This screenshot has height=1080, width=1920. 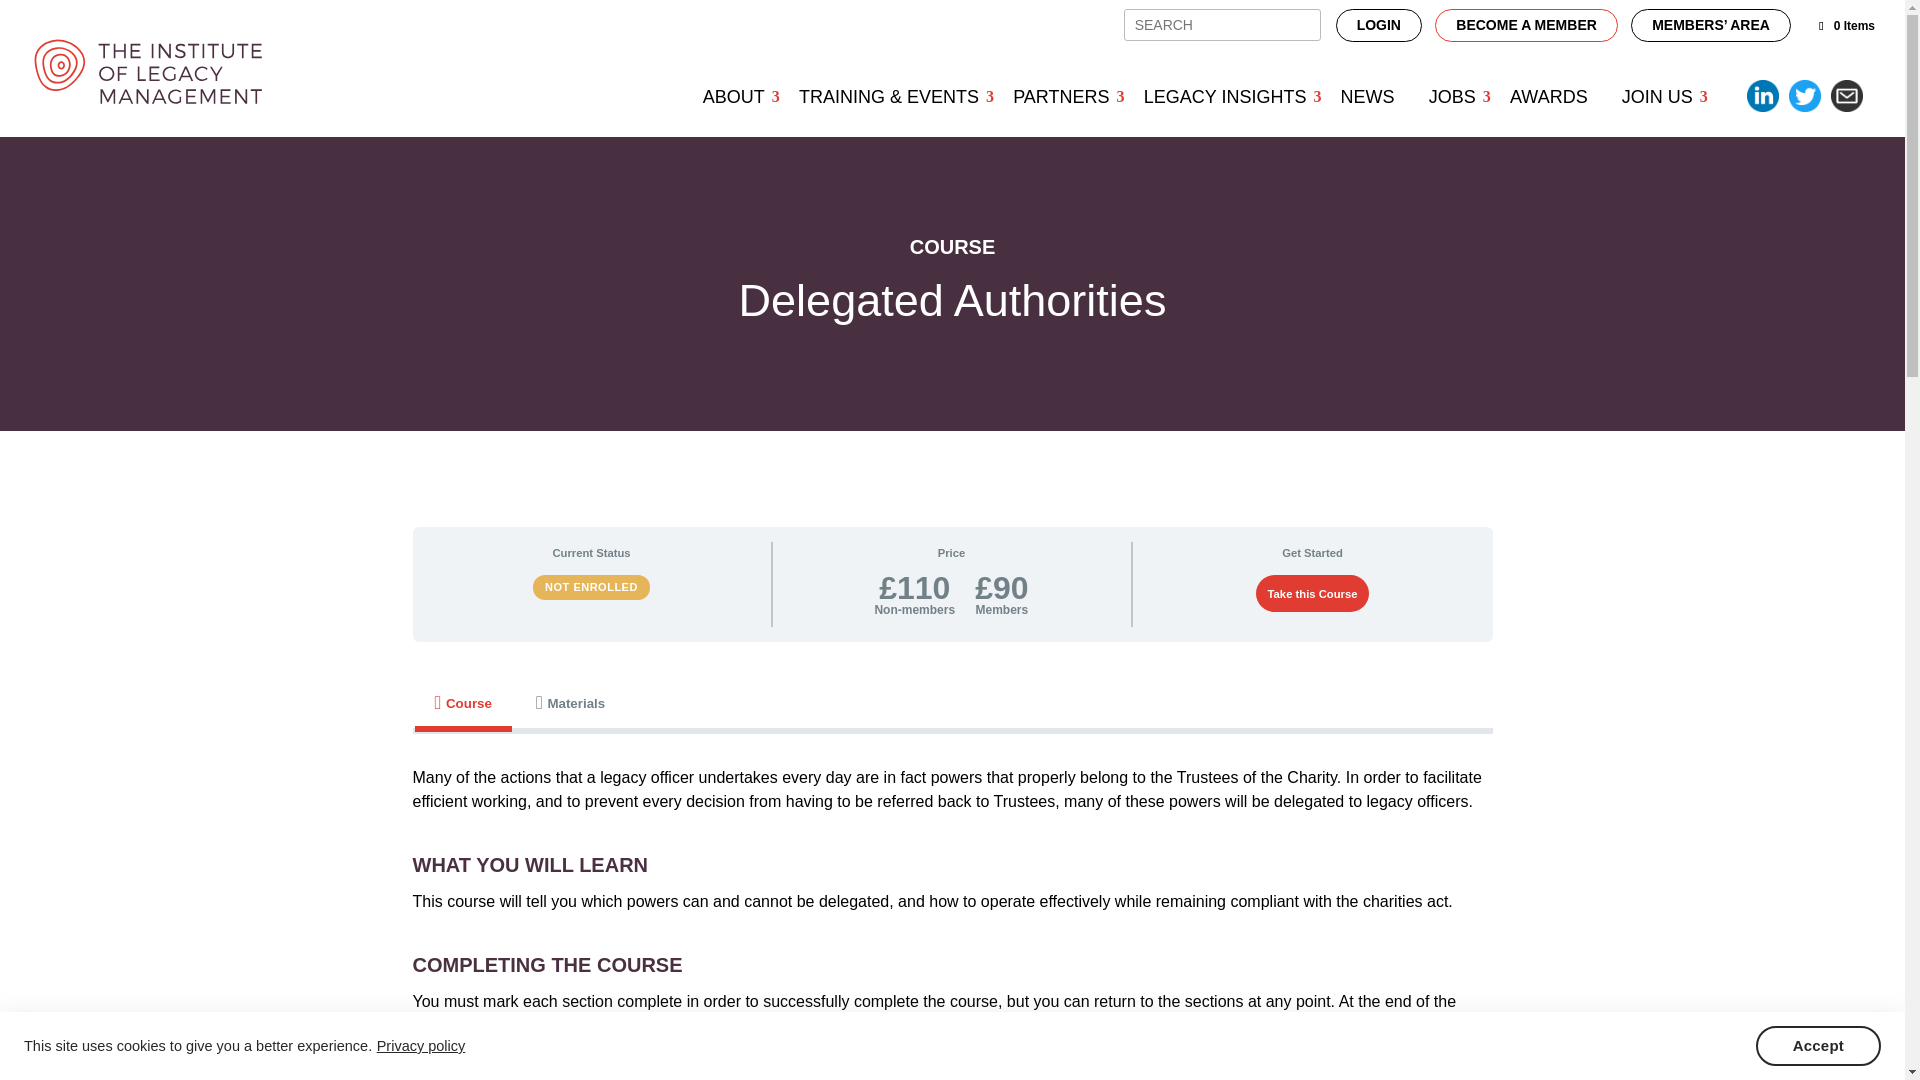 I want to click on 0 Items, so click(x=1846, y=26).